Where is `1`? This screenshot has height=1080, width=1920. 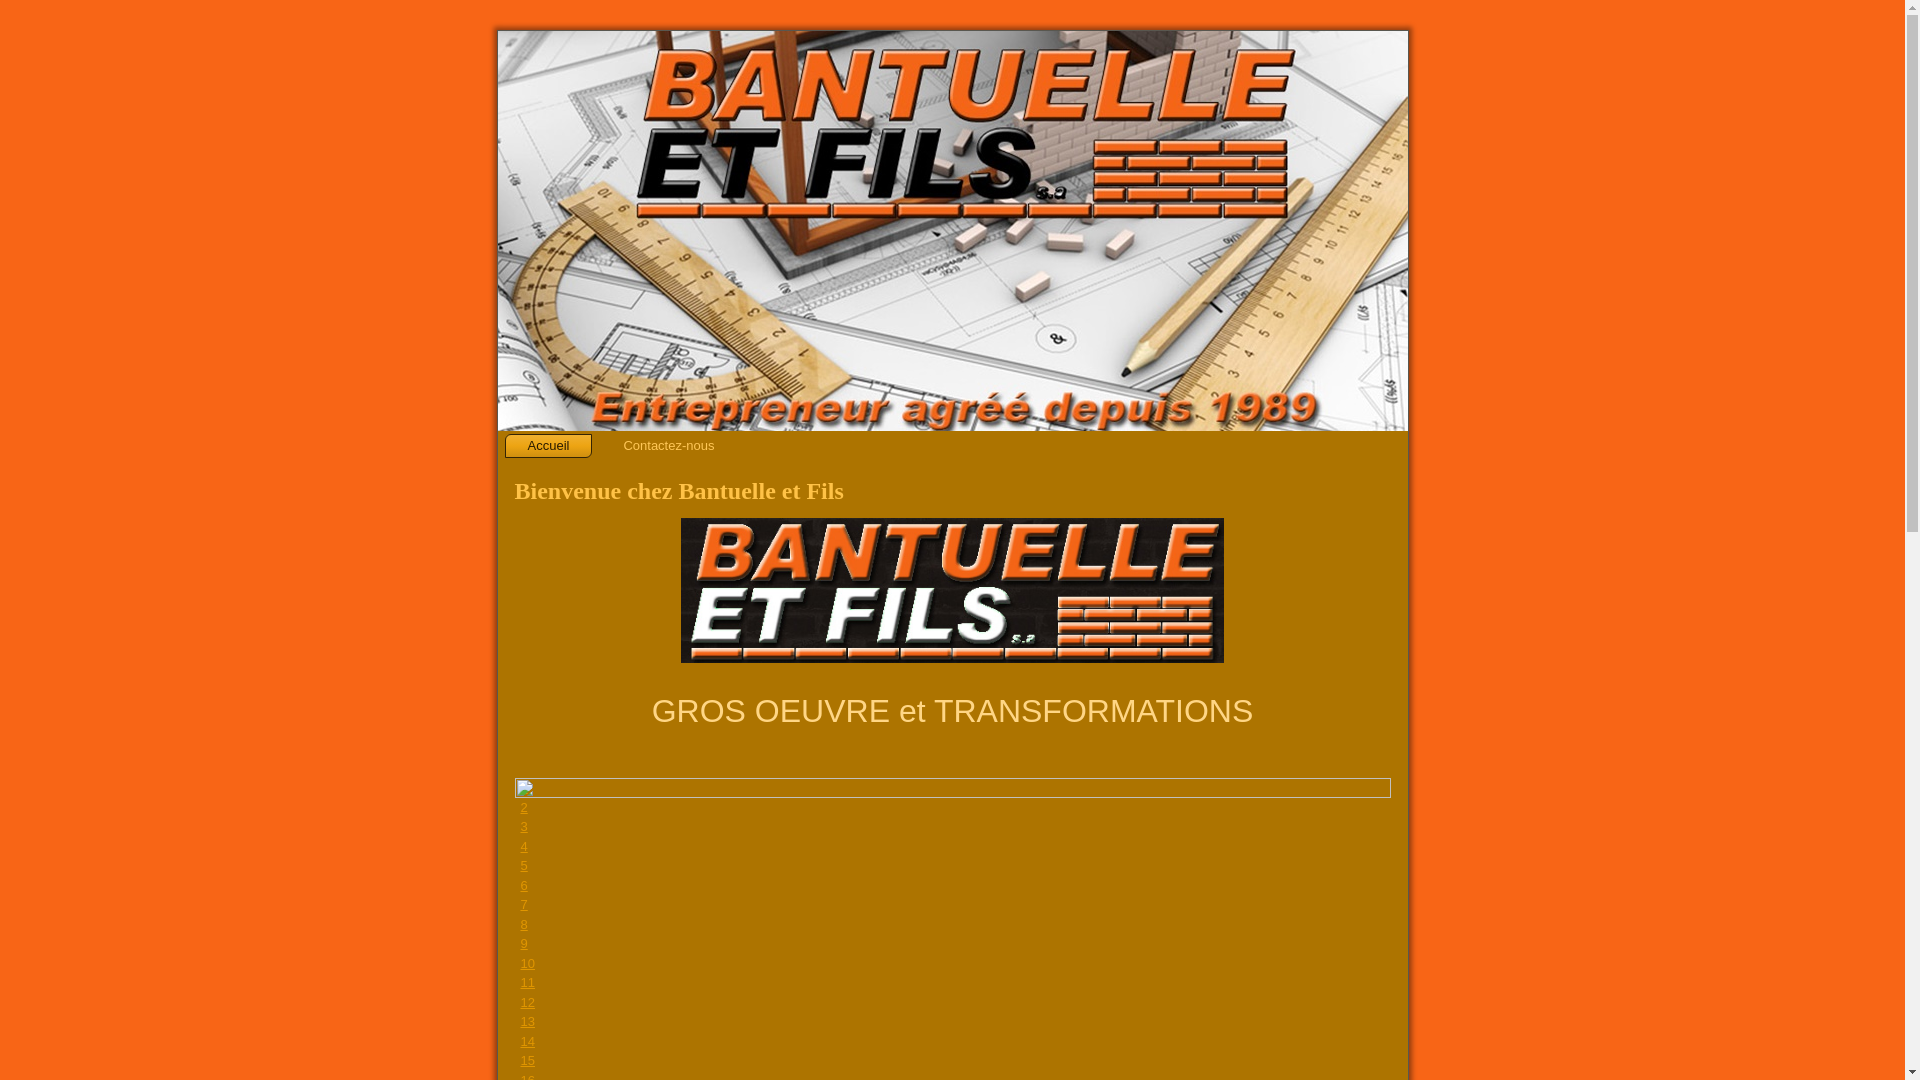 1 is located at coordinates (524, 788).